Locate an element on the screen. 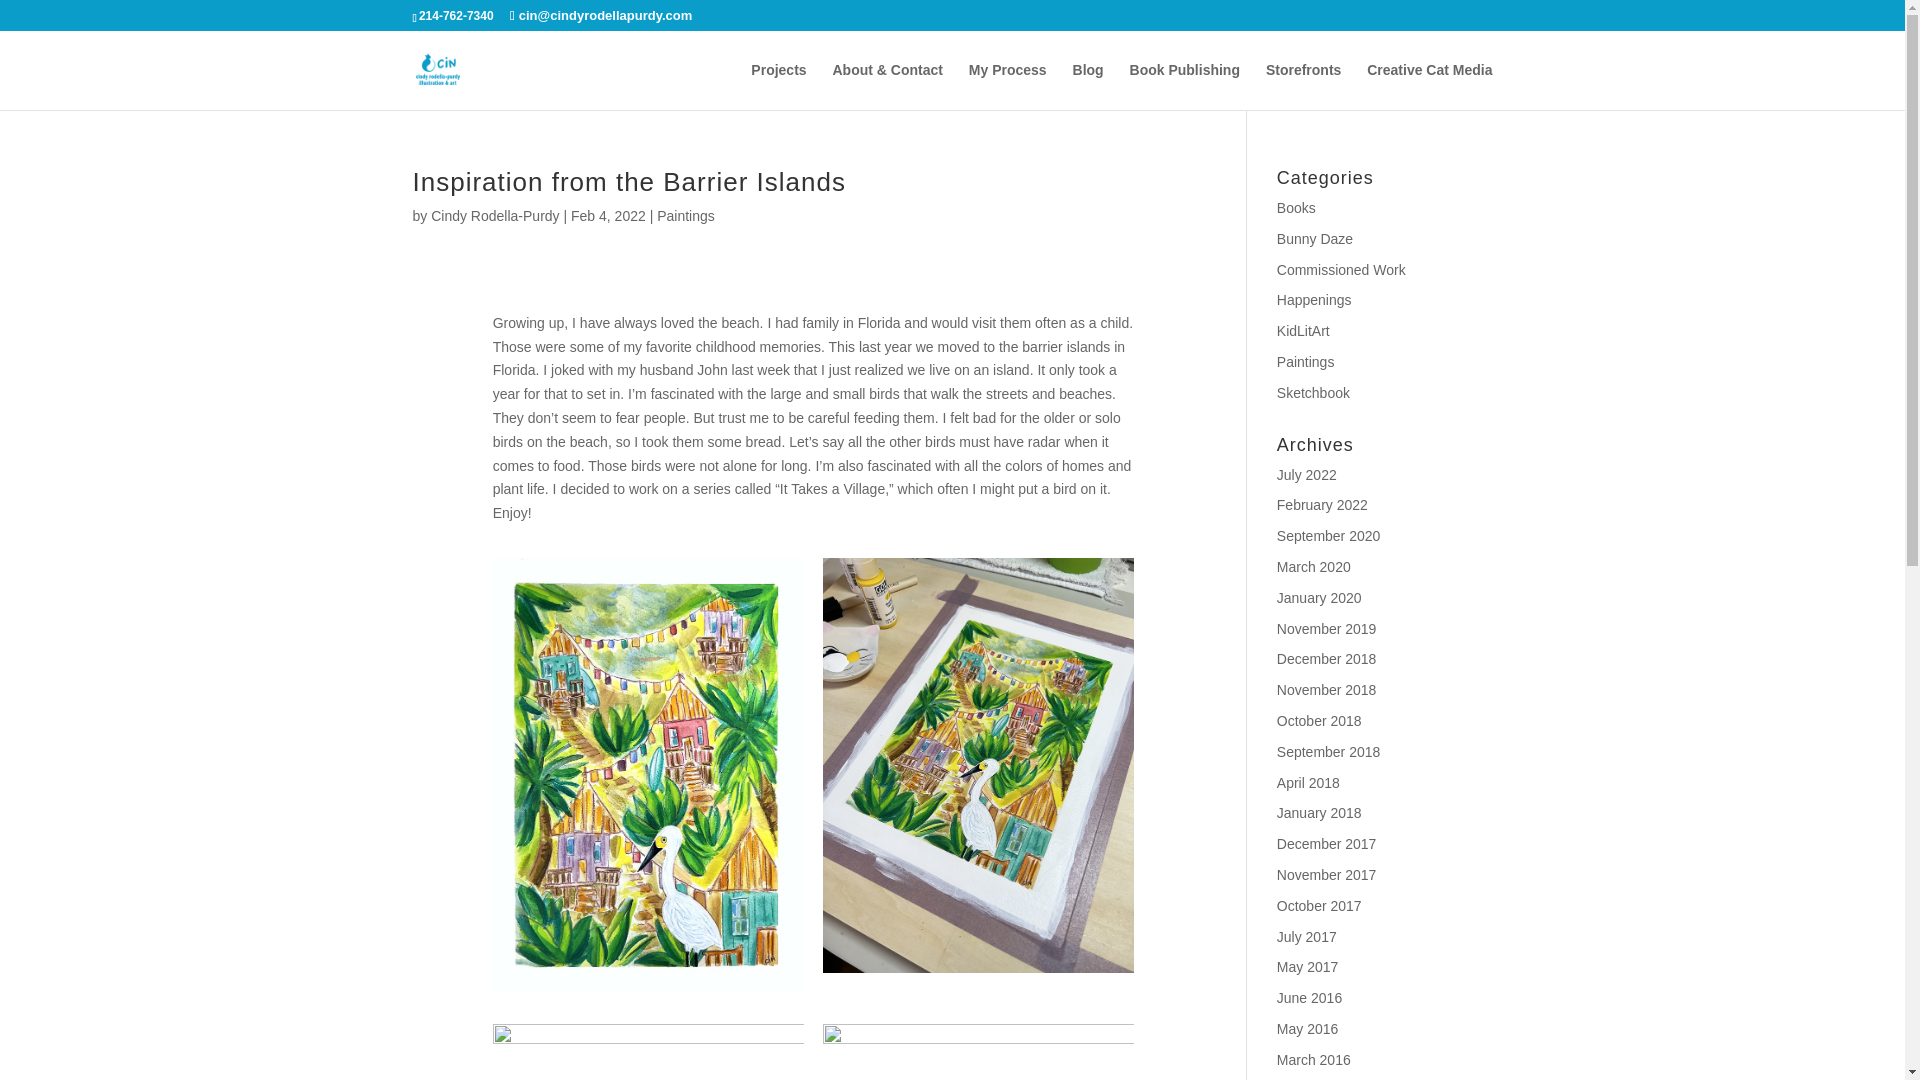  Bunny Daze is located at coordinates (1314, 239).